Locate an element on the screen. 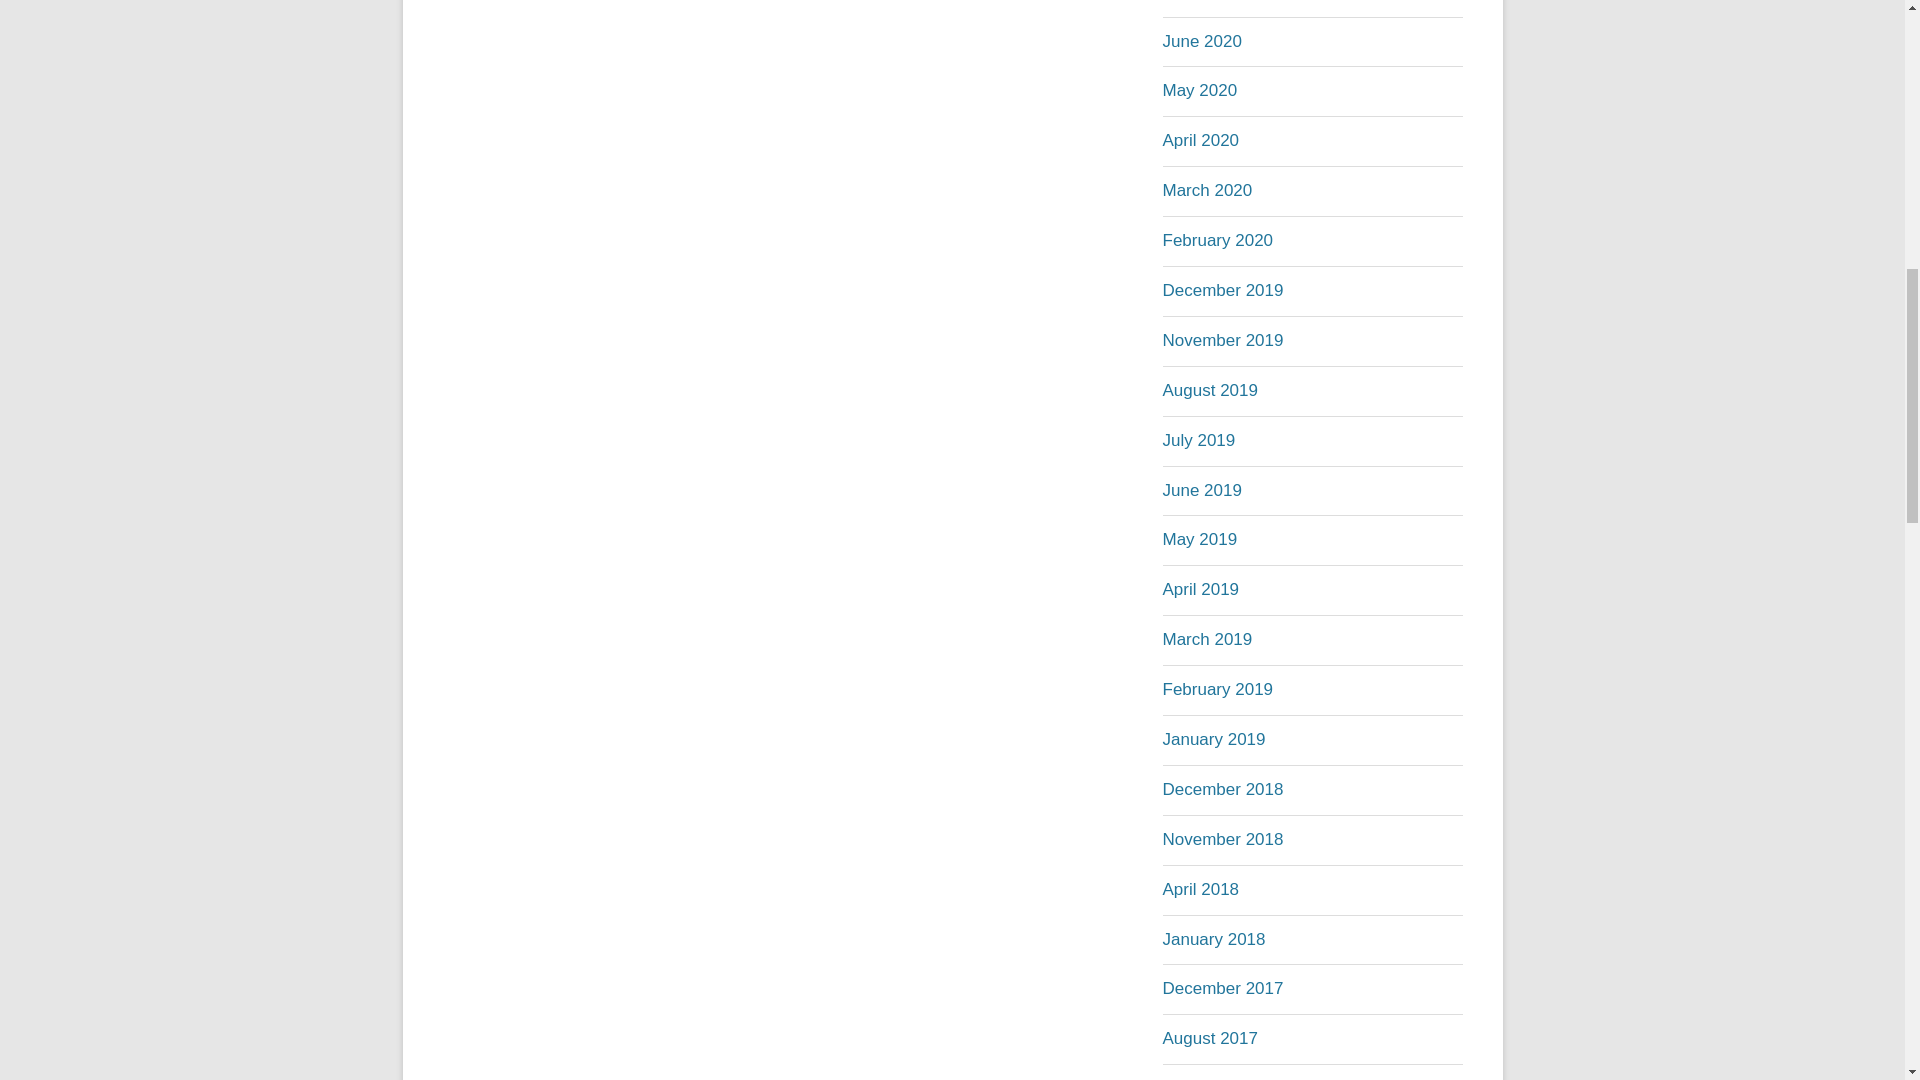 Image resolution: width=1920 pixels, height=1080 pixels. March 2020 is located at coordinates (1206, 190).